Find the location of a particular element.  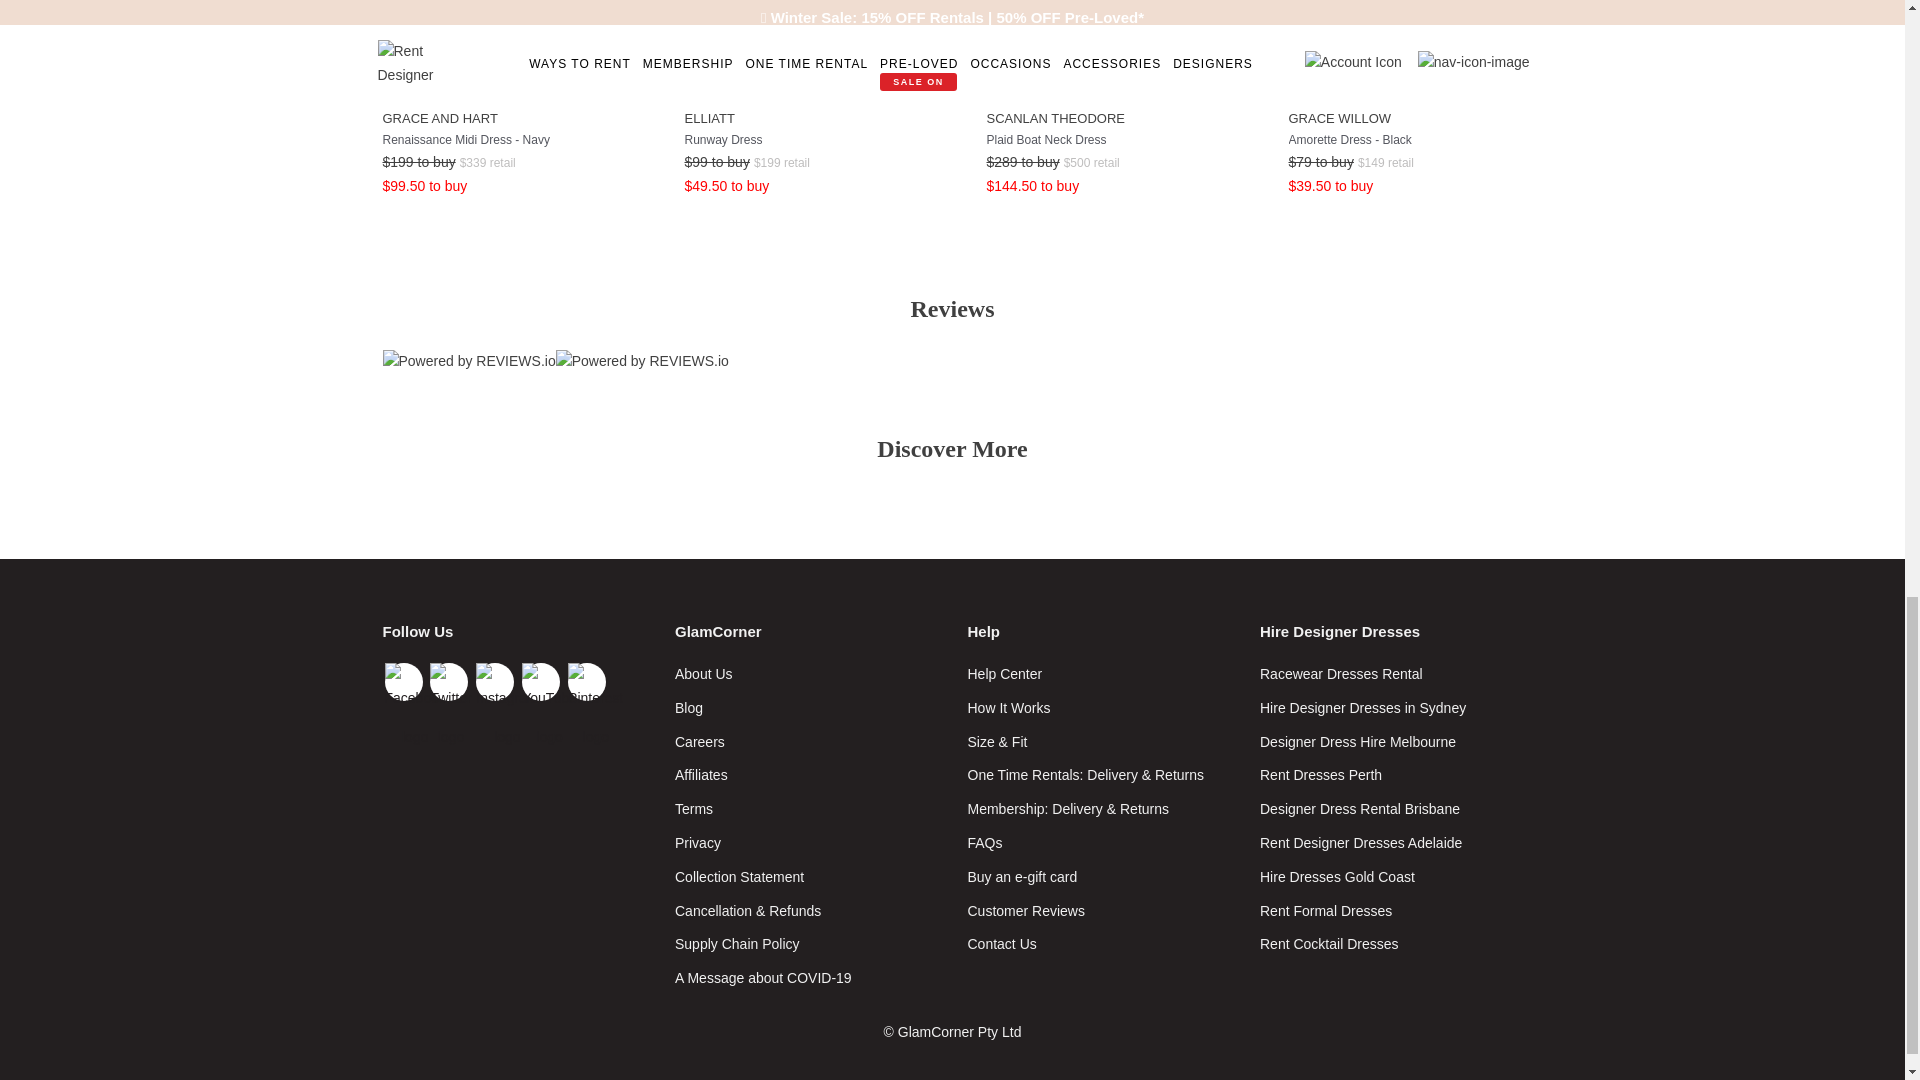

Youtube is located at coordinates (541, 682).